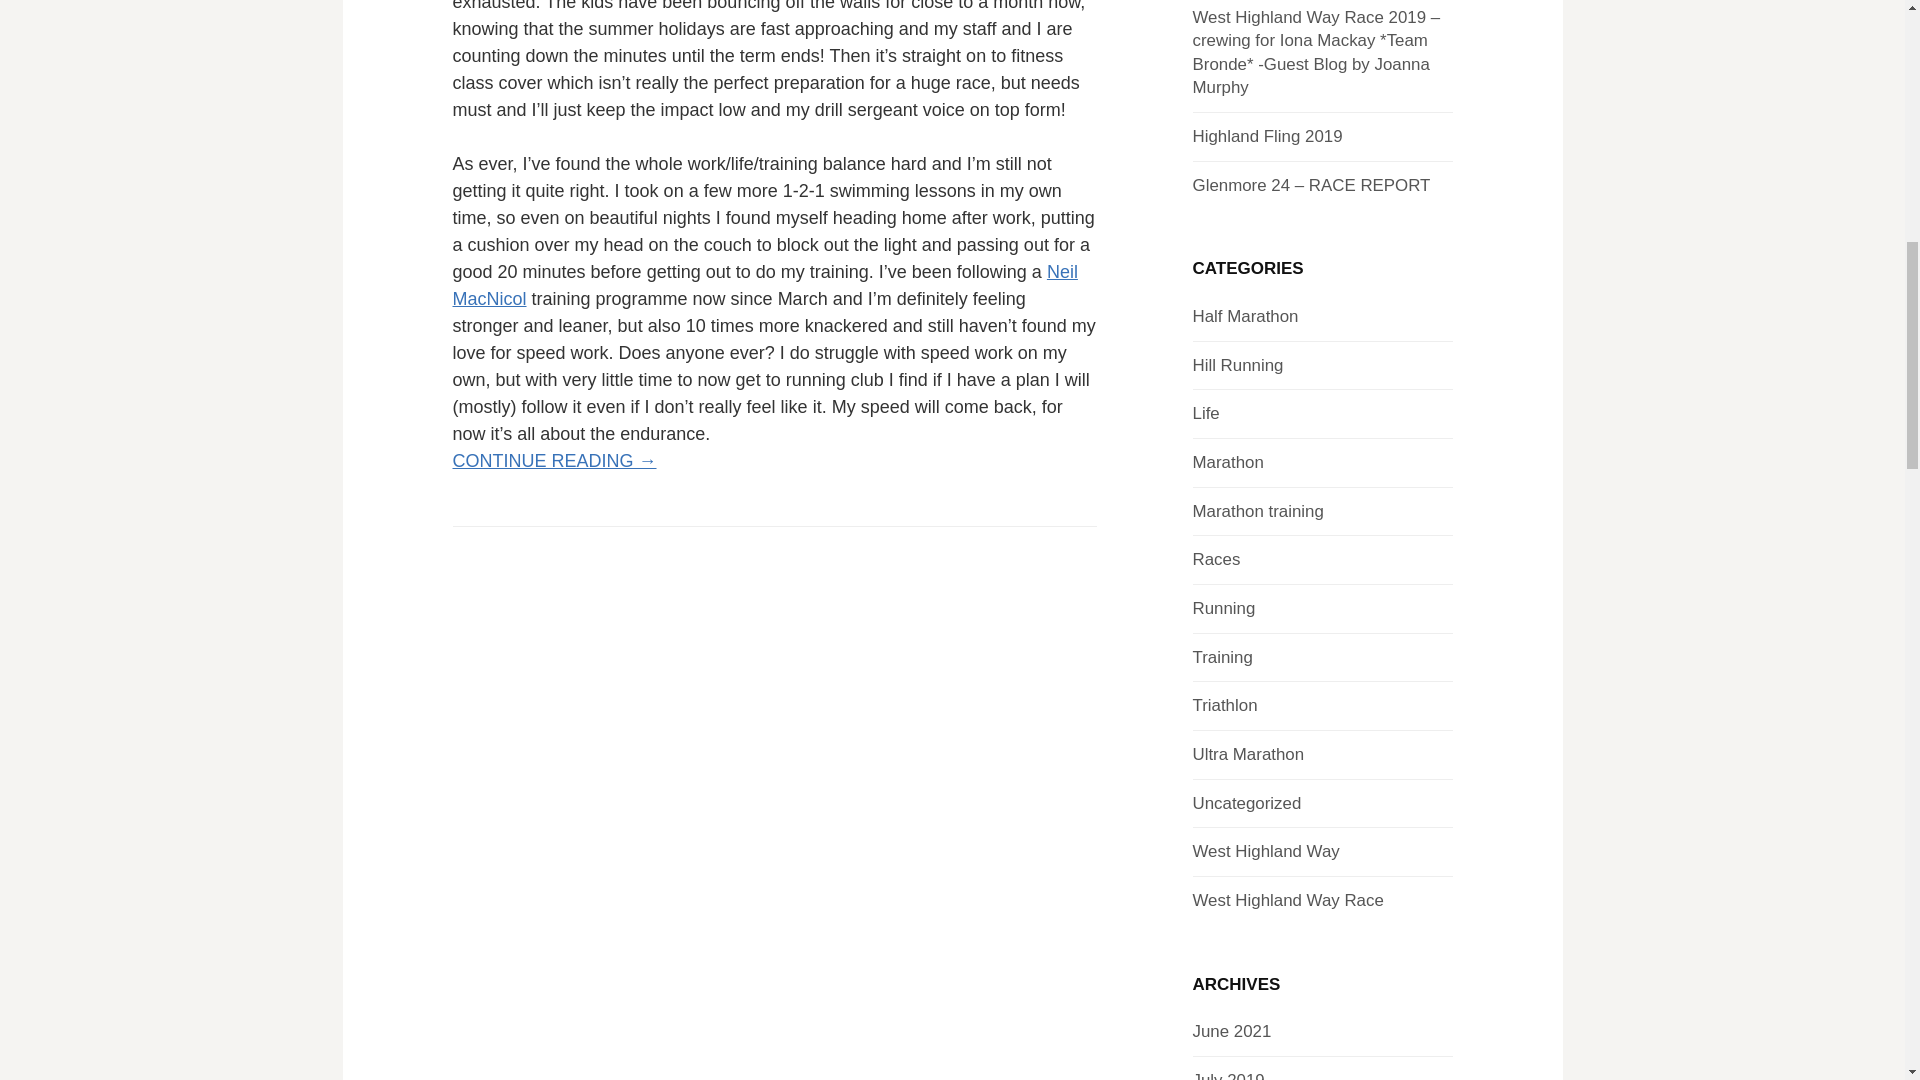 The height and width of the screenshot is (1080, 1920). Describe the element at coordinates (1222, 658) in the screenshot. I see `Training` at that location.